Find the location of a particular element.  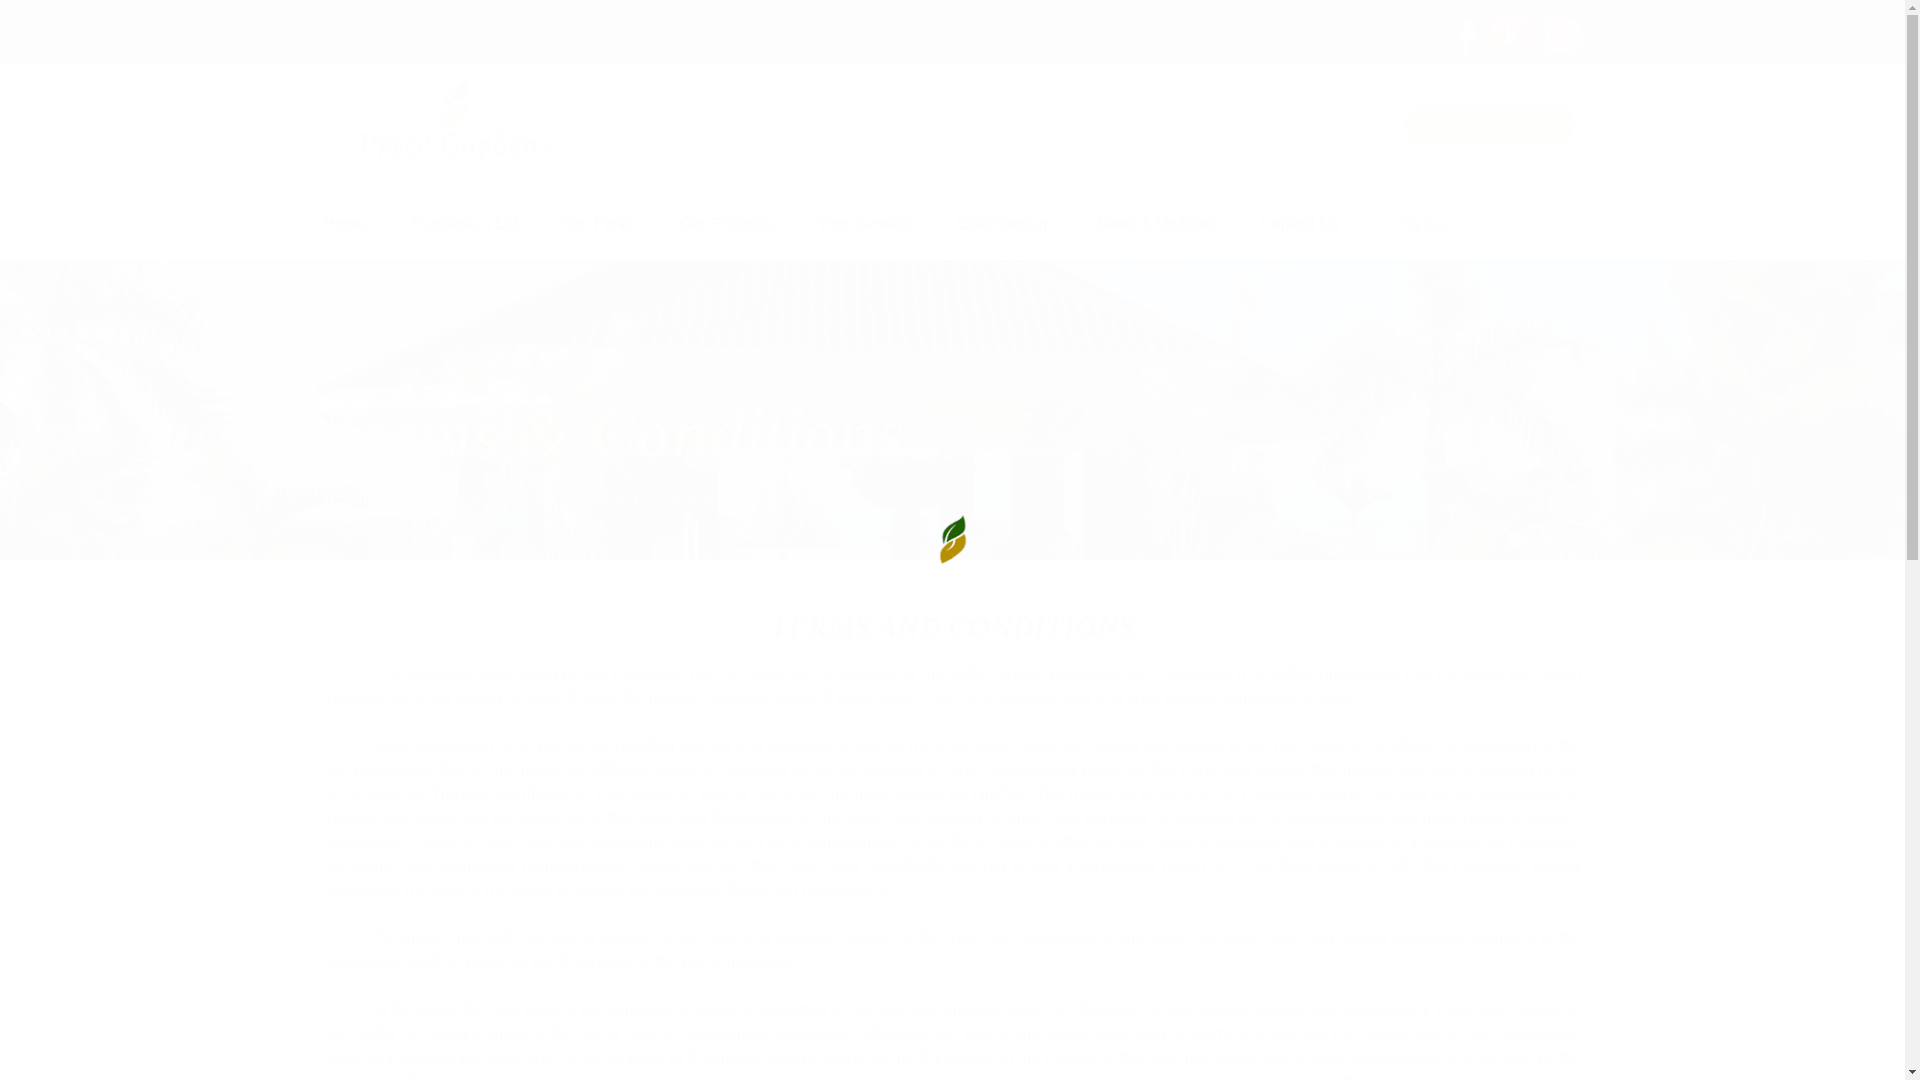

Follow us on Facebook! is located at coordinates (1464, 33).